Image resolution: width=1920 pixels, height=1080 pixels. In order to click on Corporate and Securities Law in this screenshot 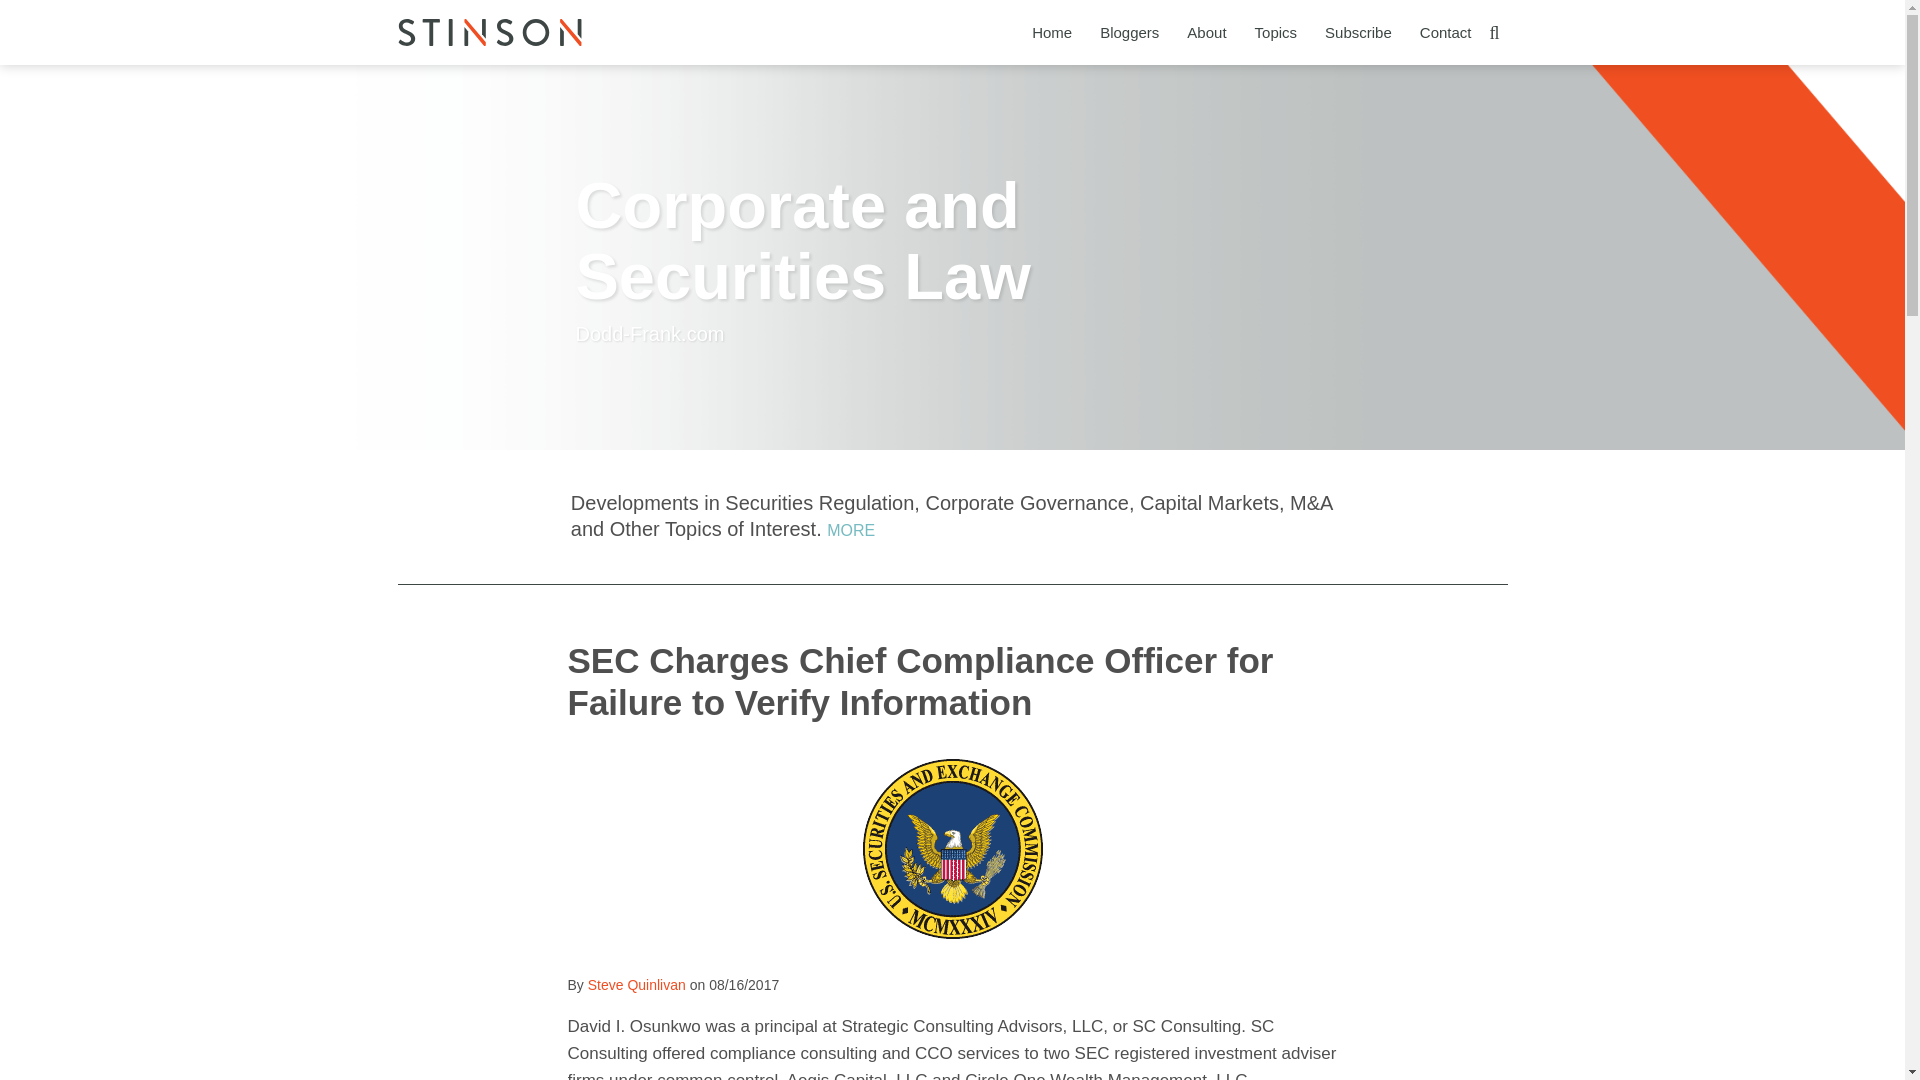, I will do `click(804, 241)`.